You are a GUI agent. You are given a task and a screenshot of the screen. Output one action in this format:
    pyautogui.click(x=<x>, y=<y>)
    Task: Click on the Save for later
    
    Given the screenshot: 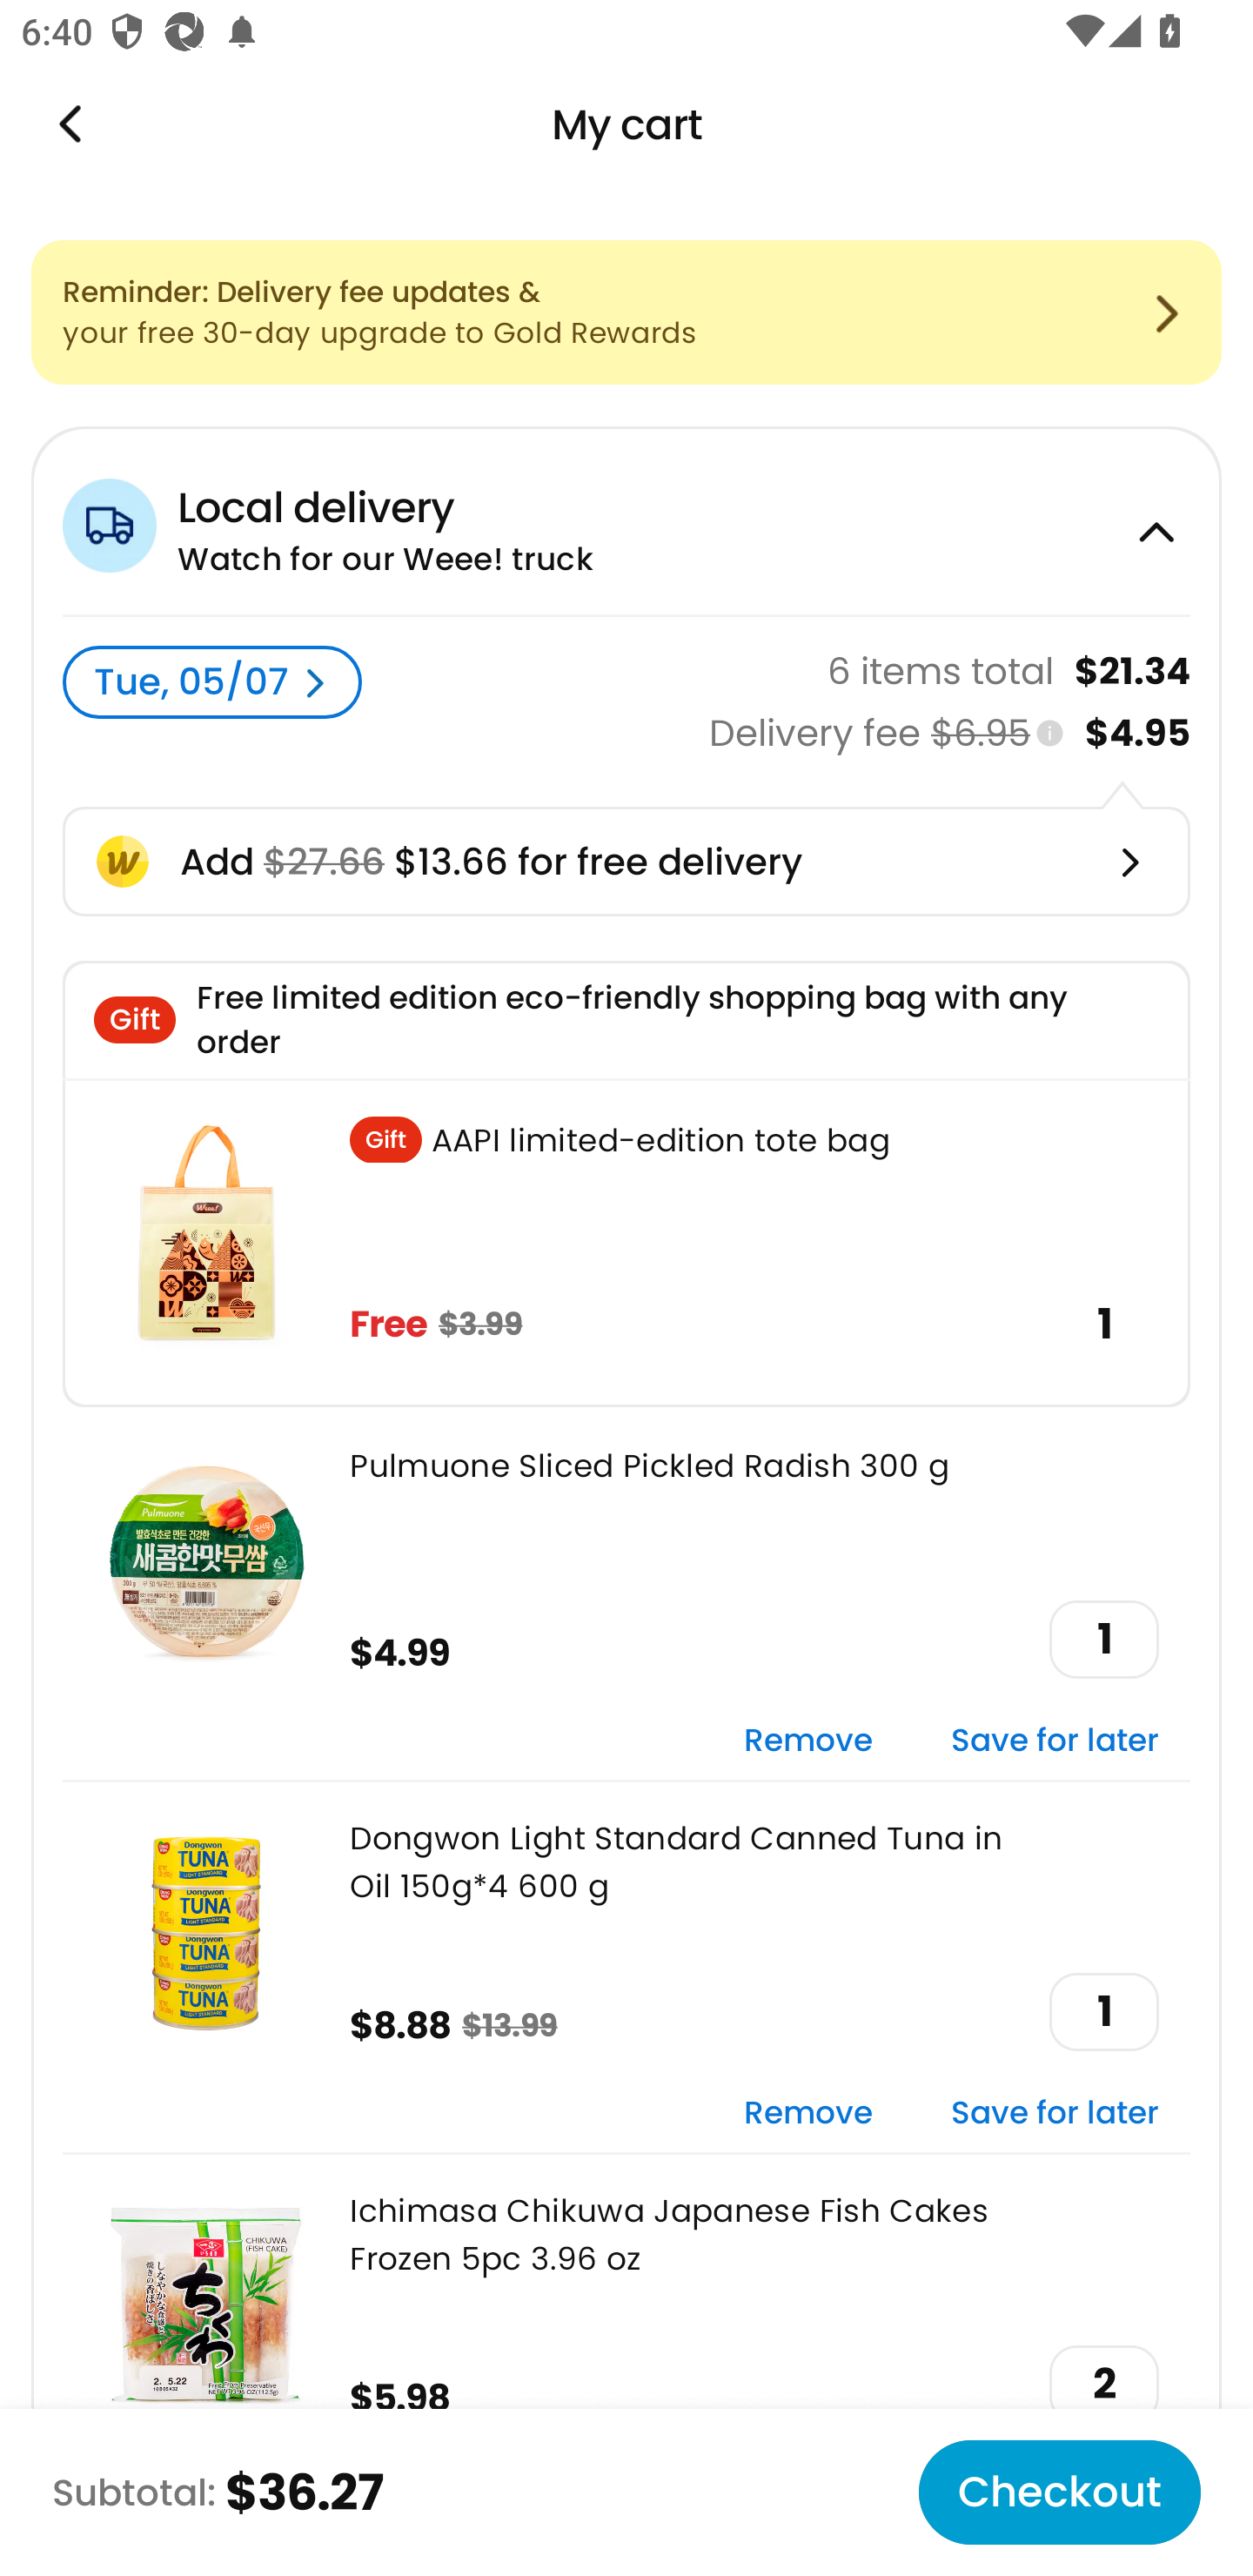 What is the action you would take?
    pyautogui.click(x=1055, y=2113)
    